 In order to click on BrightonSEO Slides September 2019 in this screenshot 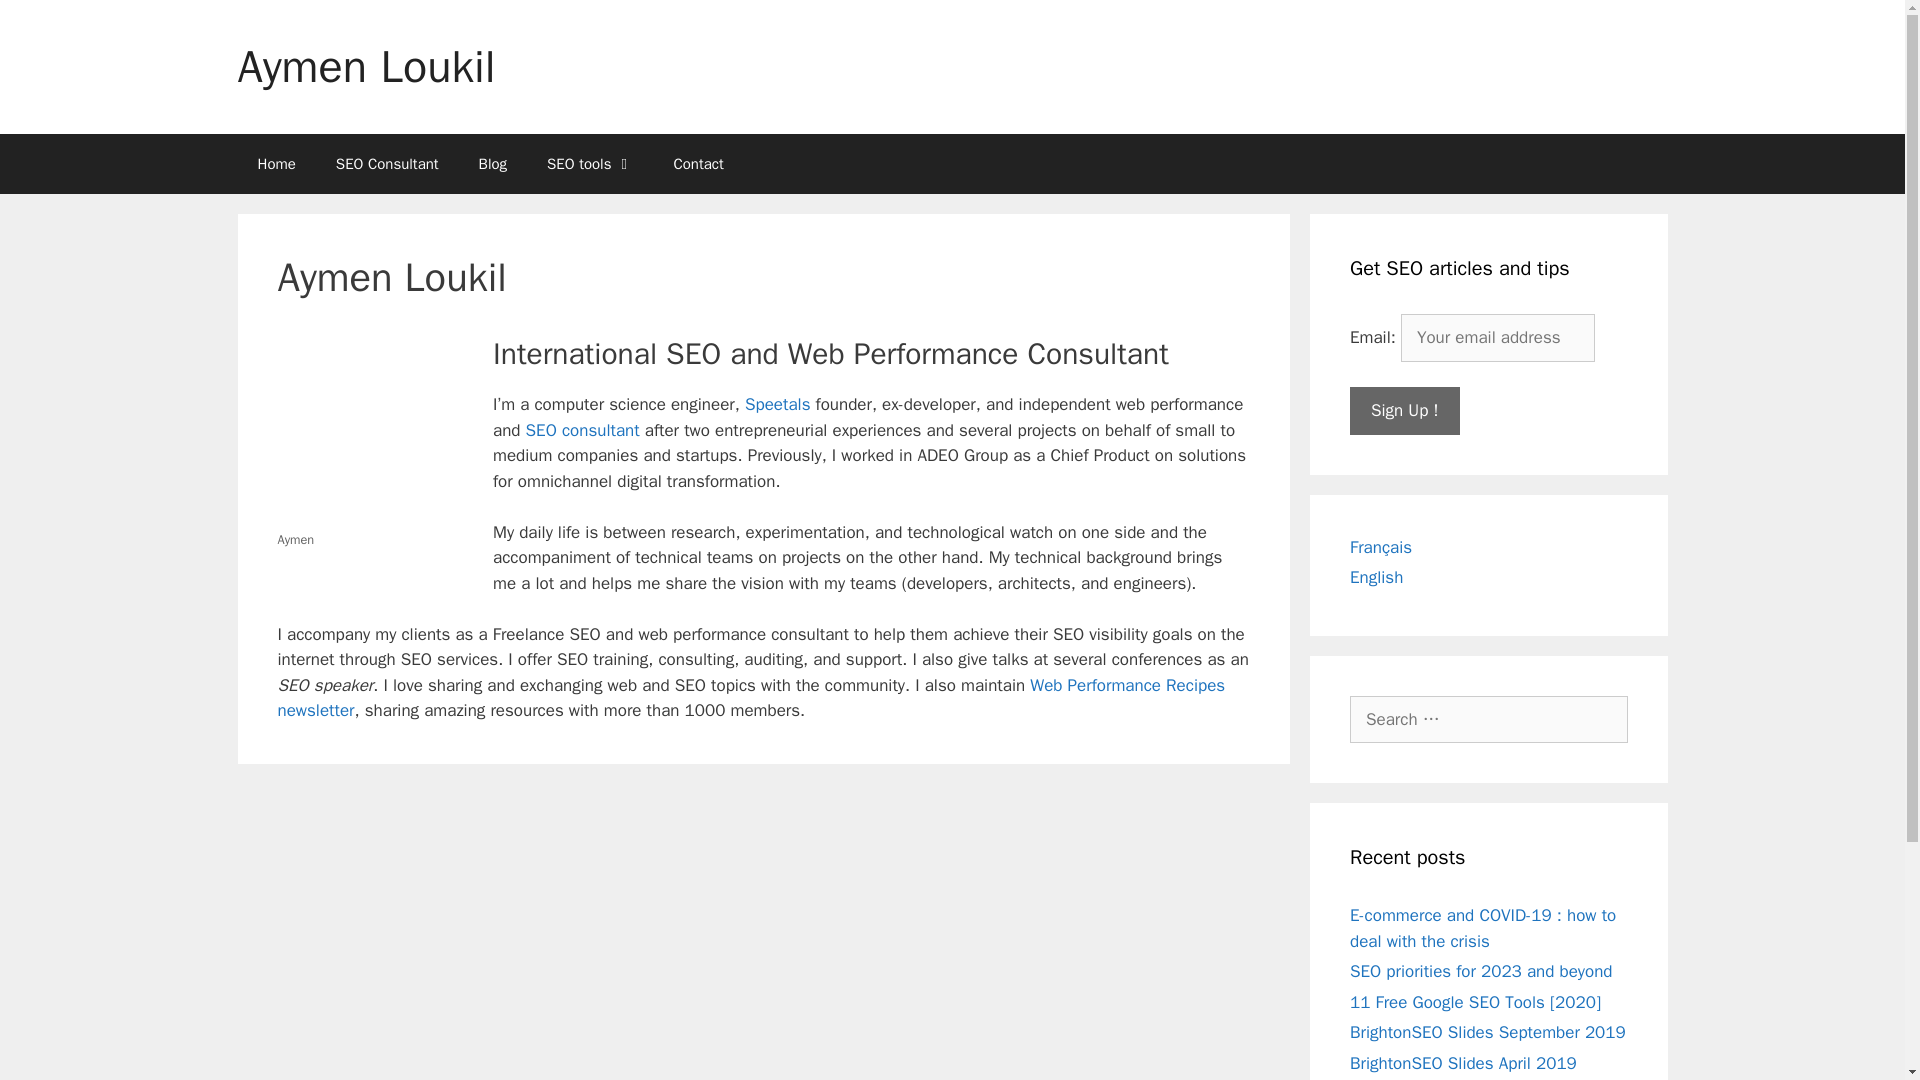, I will do `click(1488, 1032)`.